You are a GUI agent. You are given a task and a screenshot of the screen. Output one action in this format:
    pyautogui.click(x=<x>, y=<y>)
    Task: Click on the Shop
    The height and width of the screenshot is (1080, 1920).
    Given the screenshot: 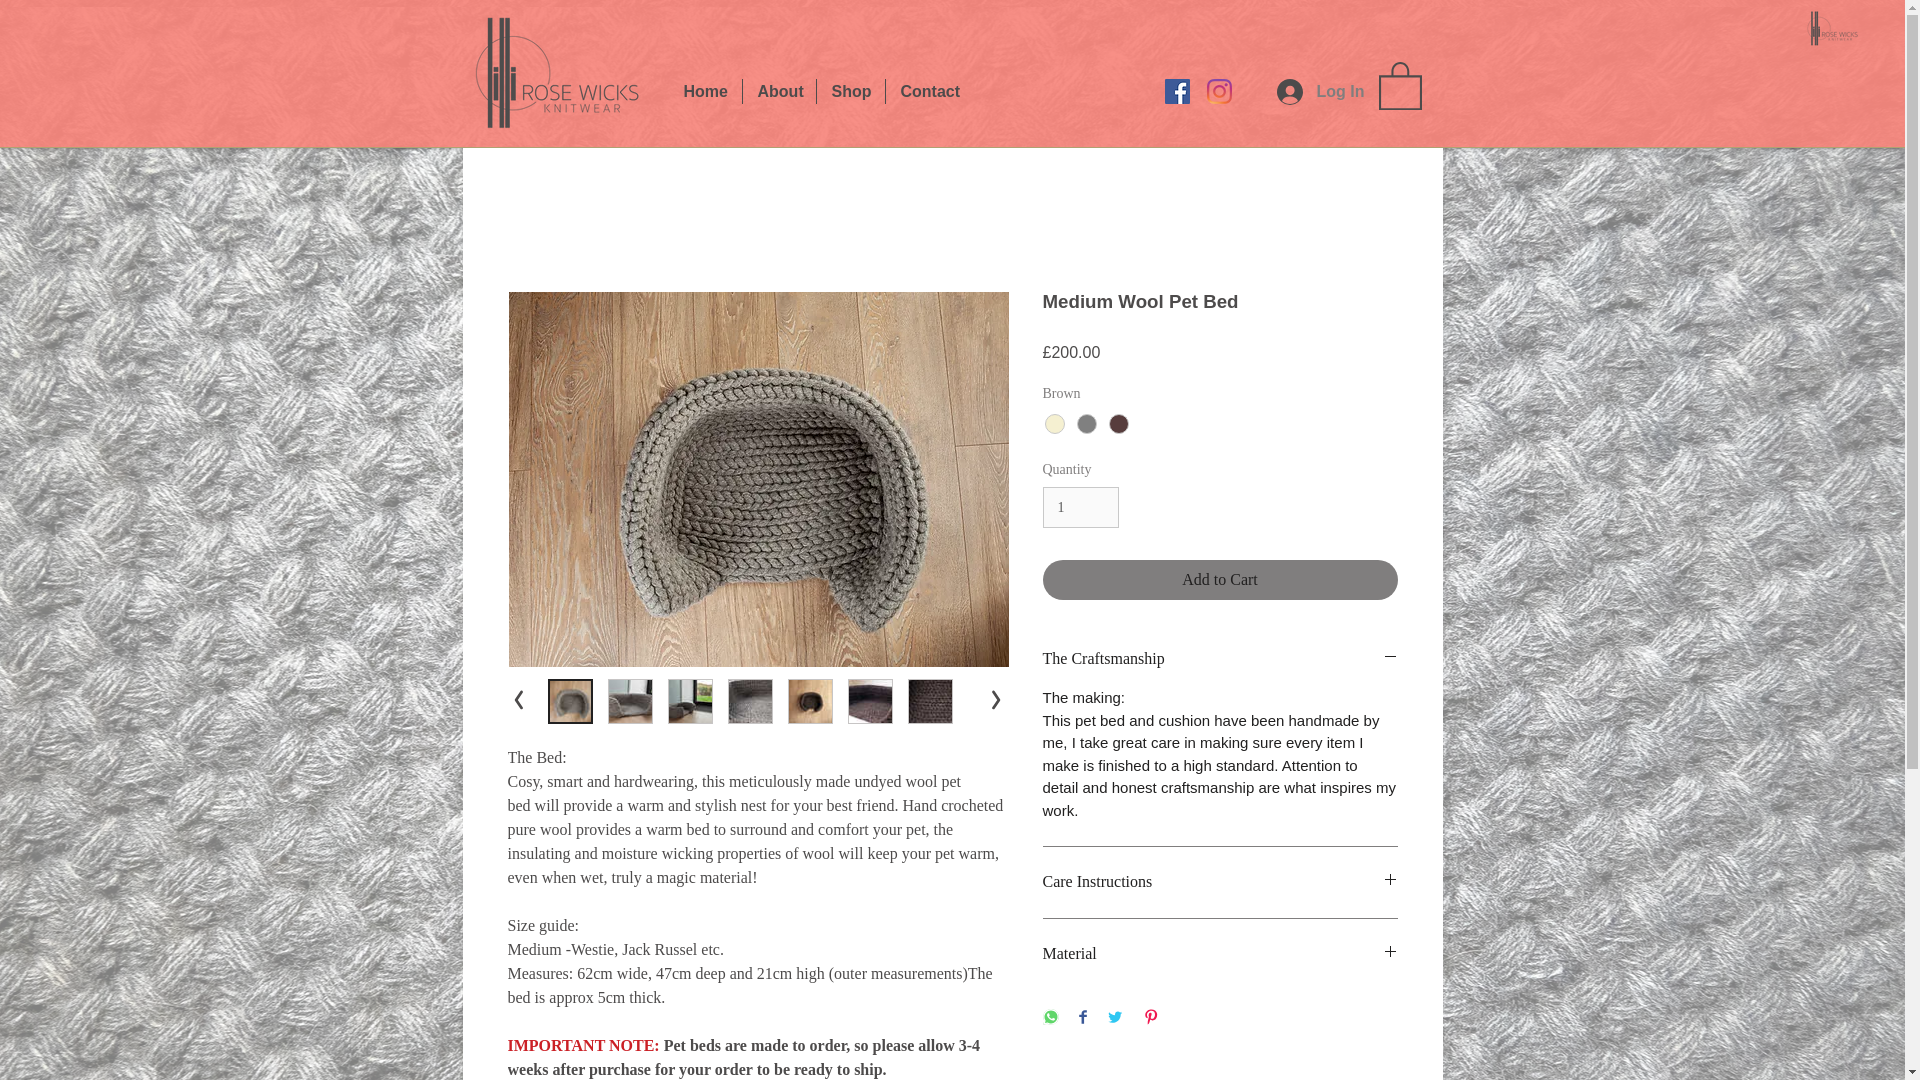 What is the action you would take?
    pyautogui.click(x=850, y=90)
    